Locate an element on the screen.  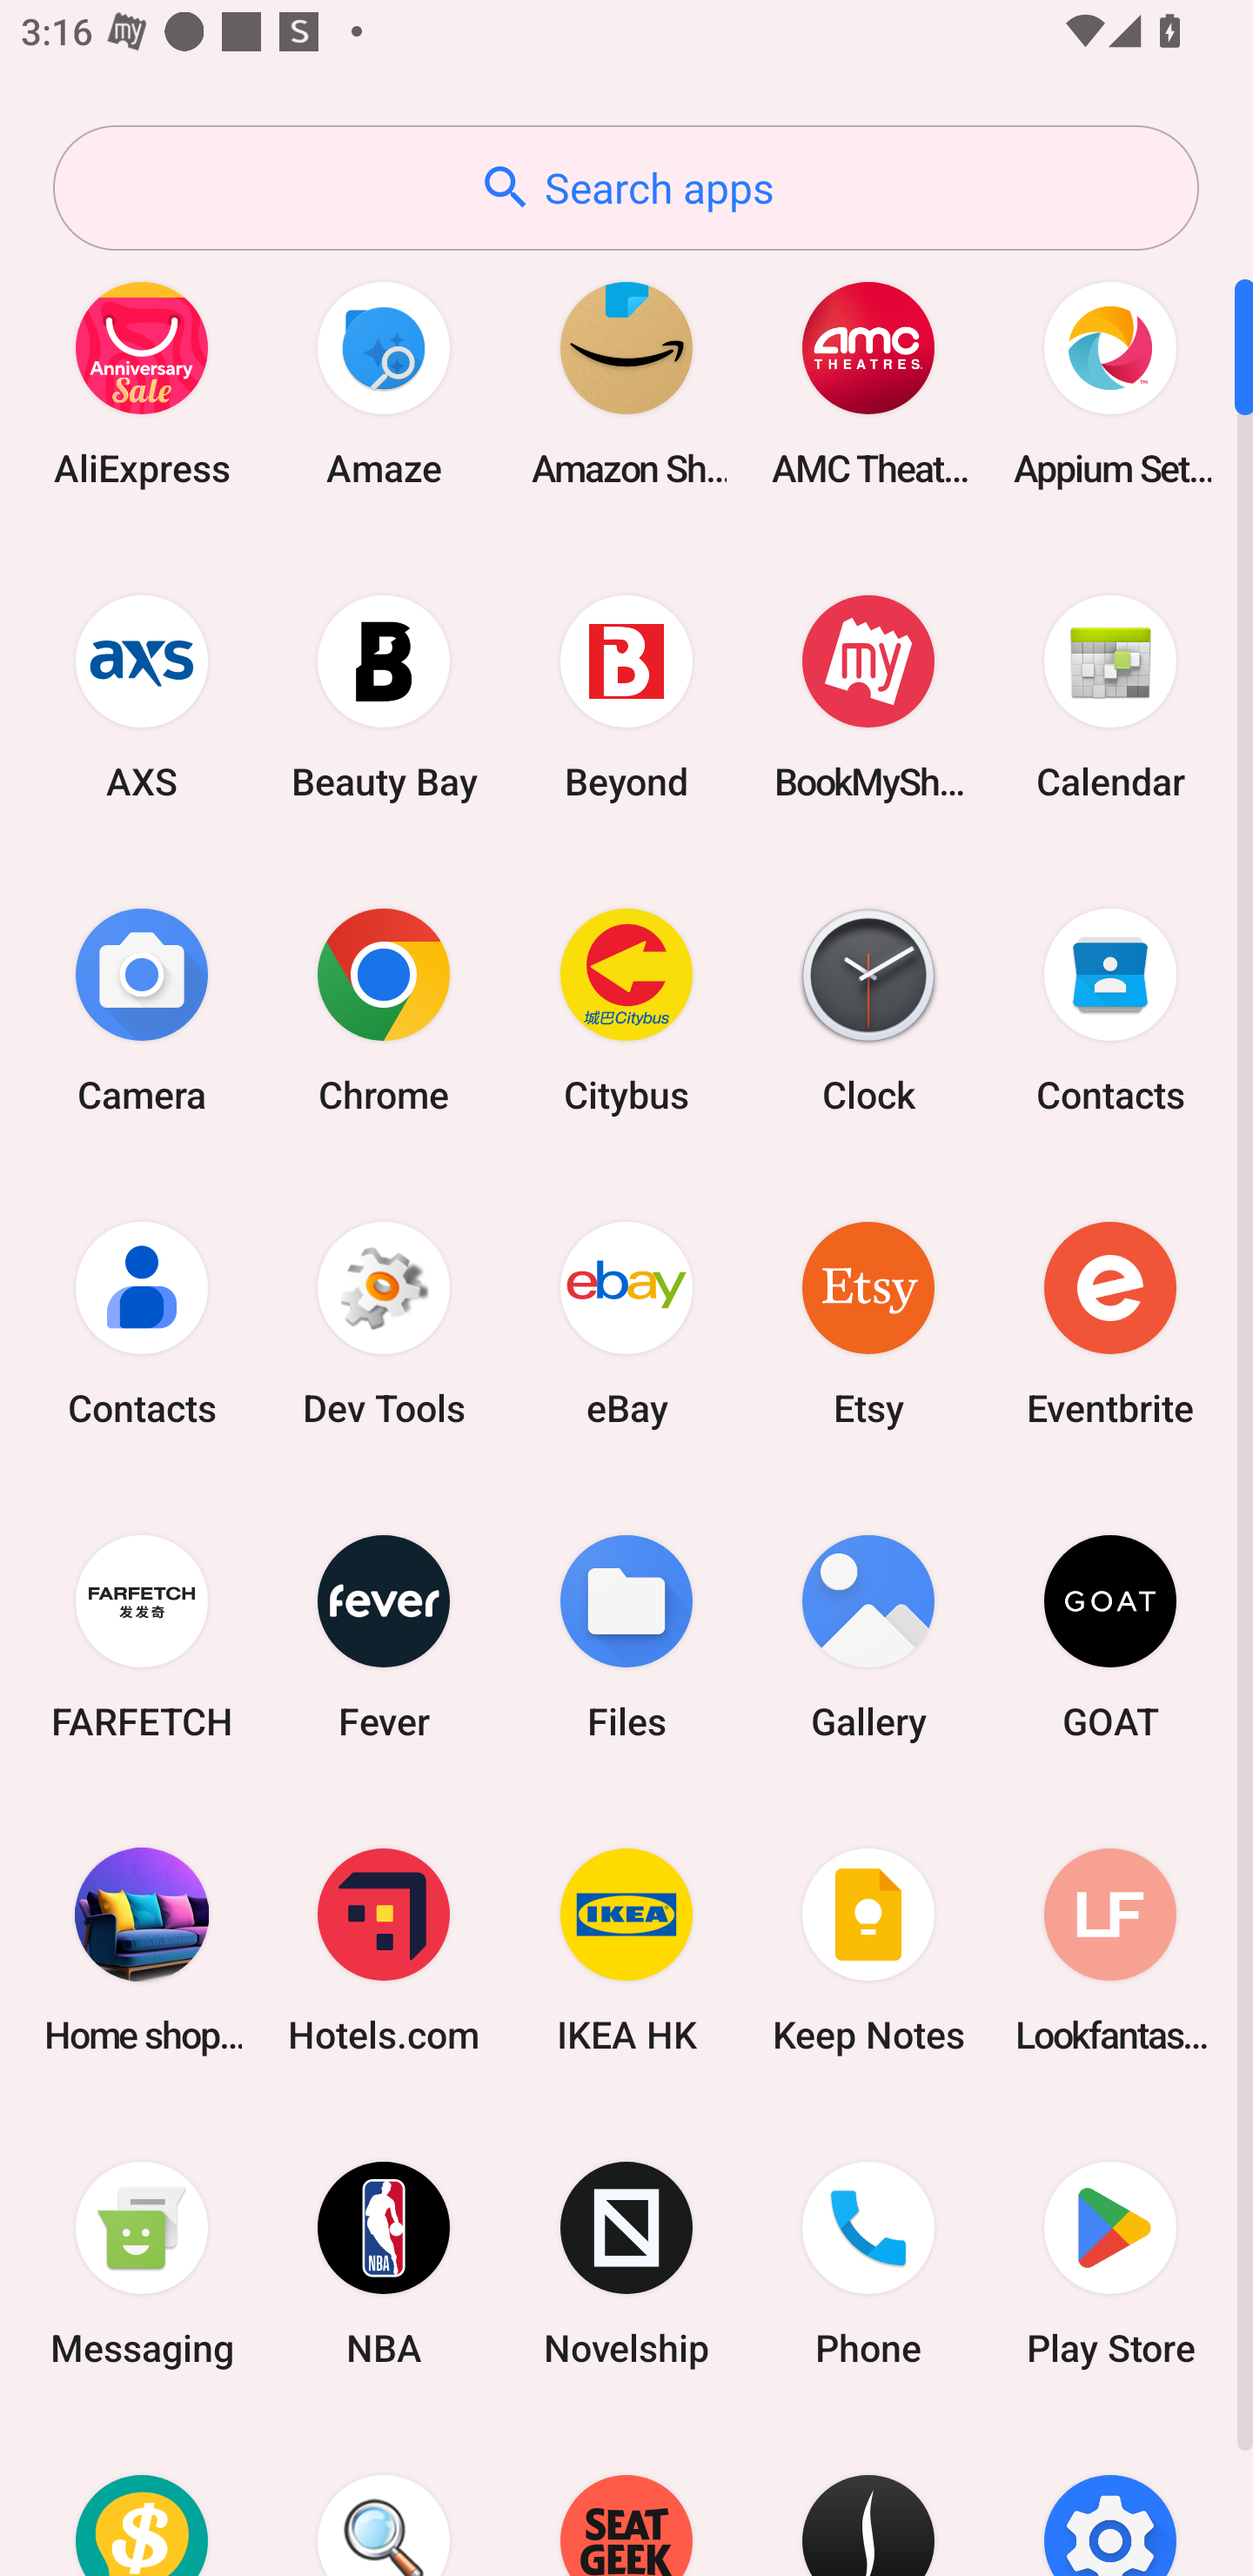
GOAT is located at coordinates (1110, 1636).